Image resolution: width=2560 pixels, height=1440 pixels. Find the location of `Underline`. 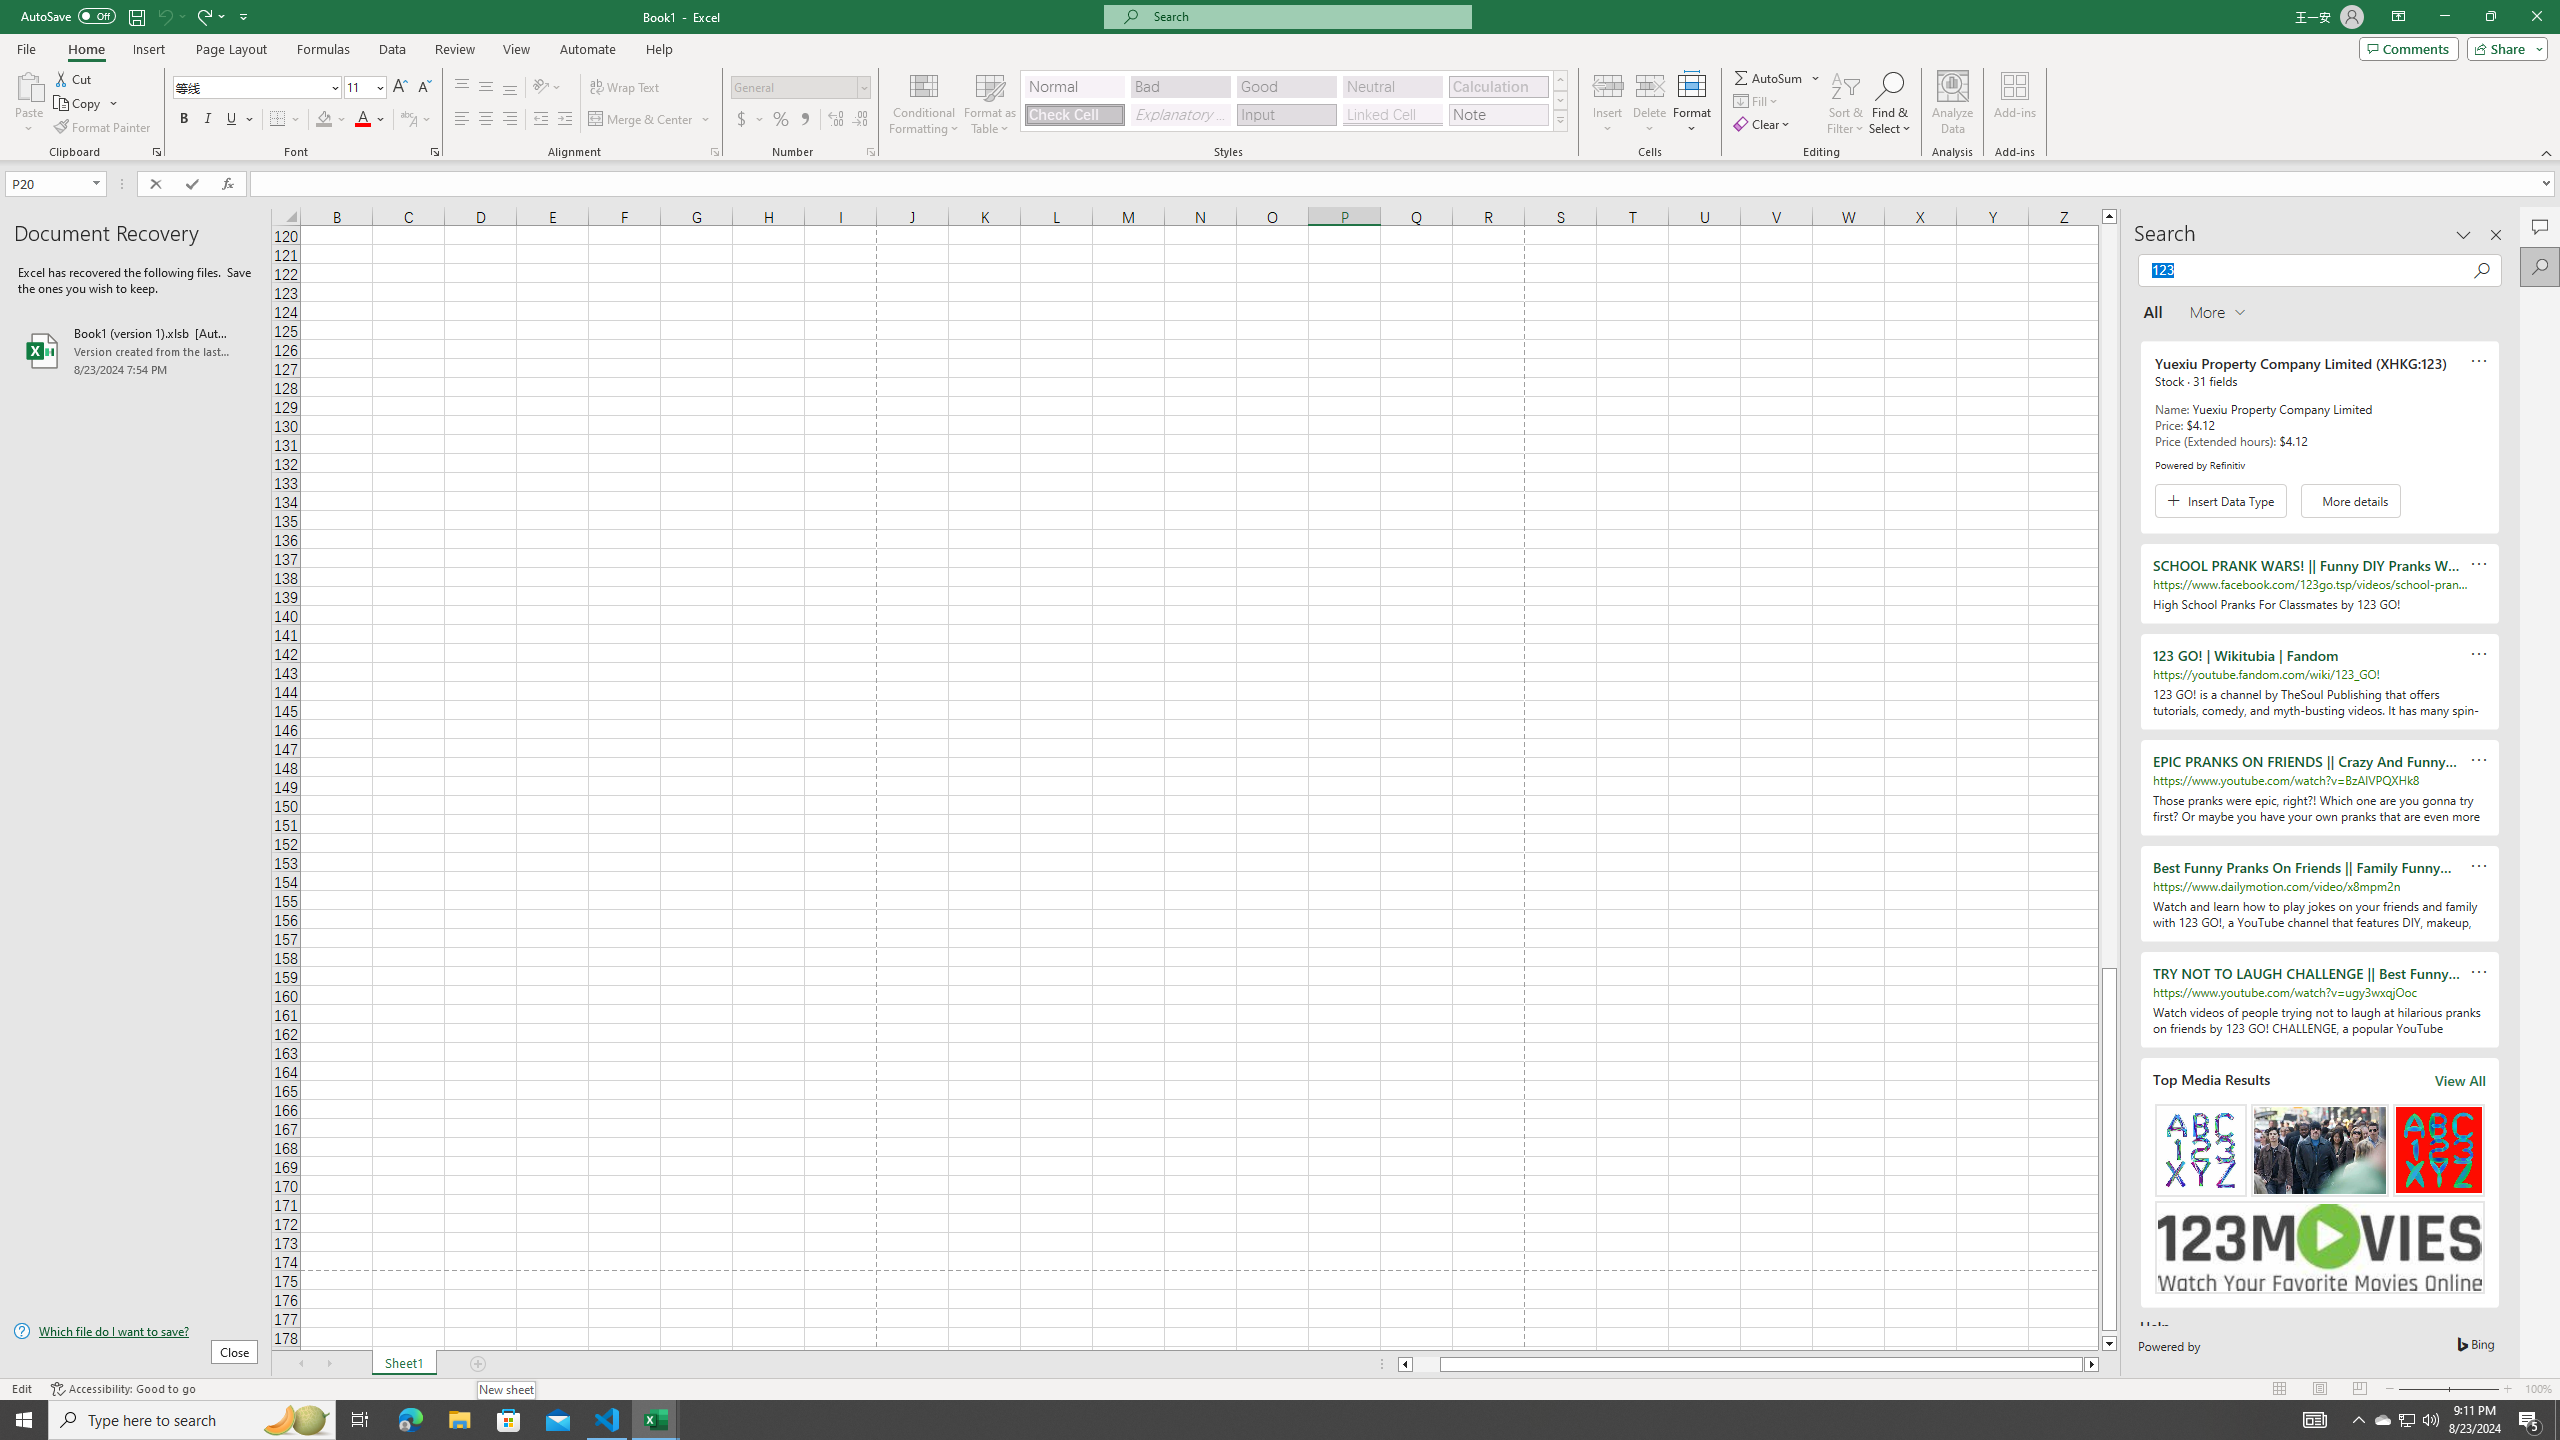

Underline is located at coordinates (239, 120).